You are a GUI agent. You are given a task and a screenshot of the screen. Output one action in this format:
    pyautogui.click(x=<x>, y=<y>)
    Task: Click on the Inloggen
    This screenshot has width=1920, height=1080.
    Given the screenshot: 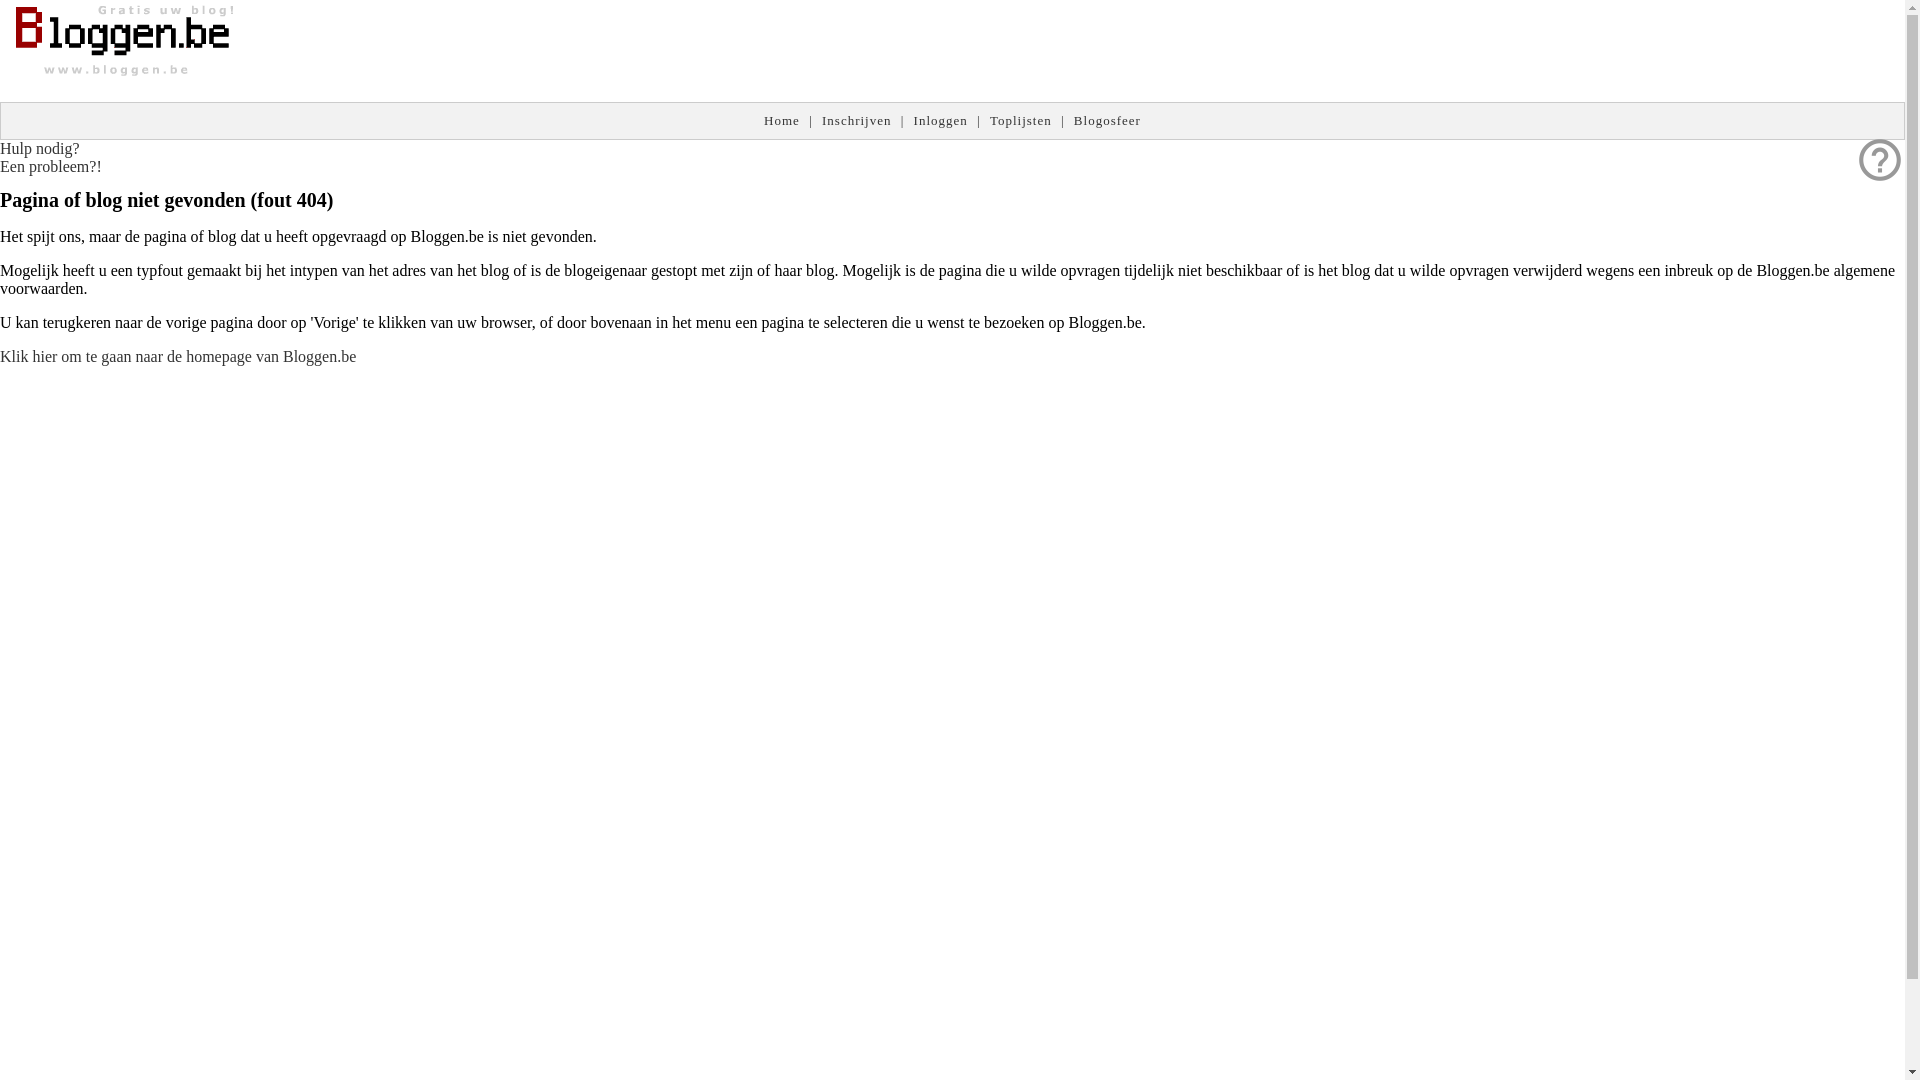 What is the action you would take?
    pyautogui.click(x=941, y=120)
    